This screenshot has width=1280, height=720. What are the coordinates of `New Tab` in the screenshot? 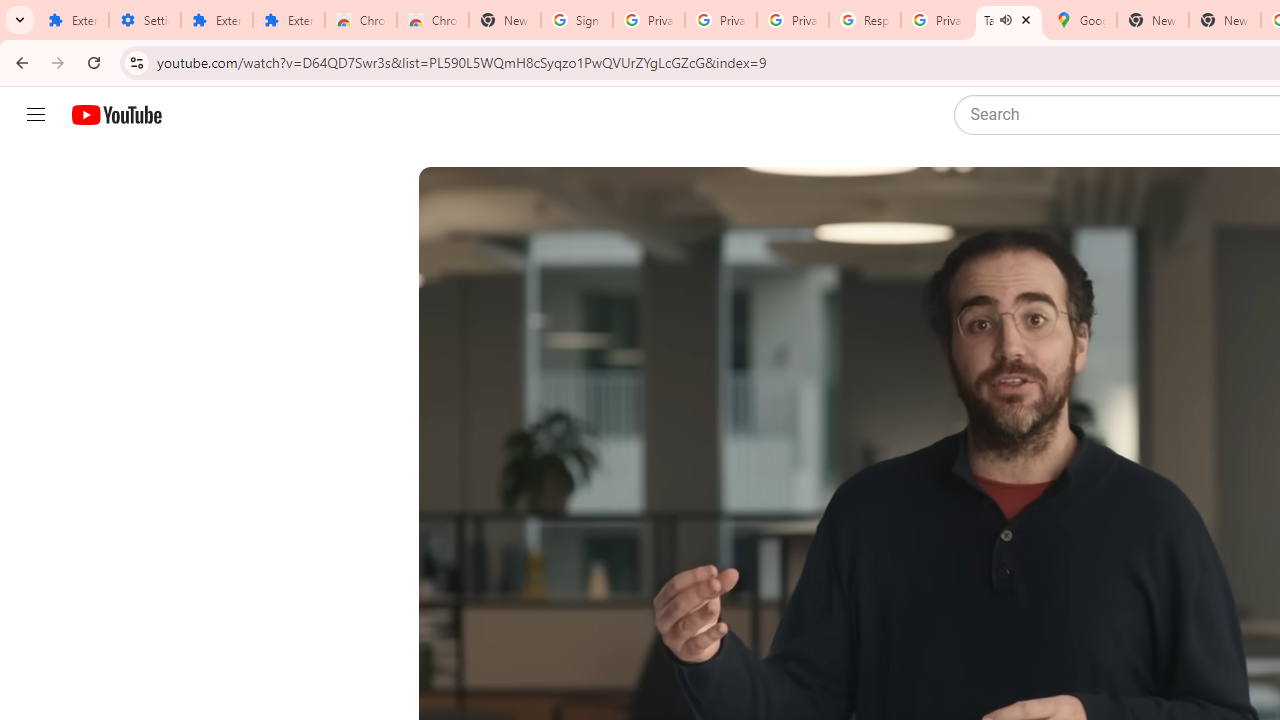 It's located at (504, 20).